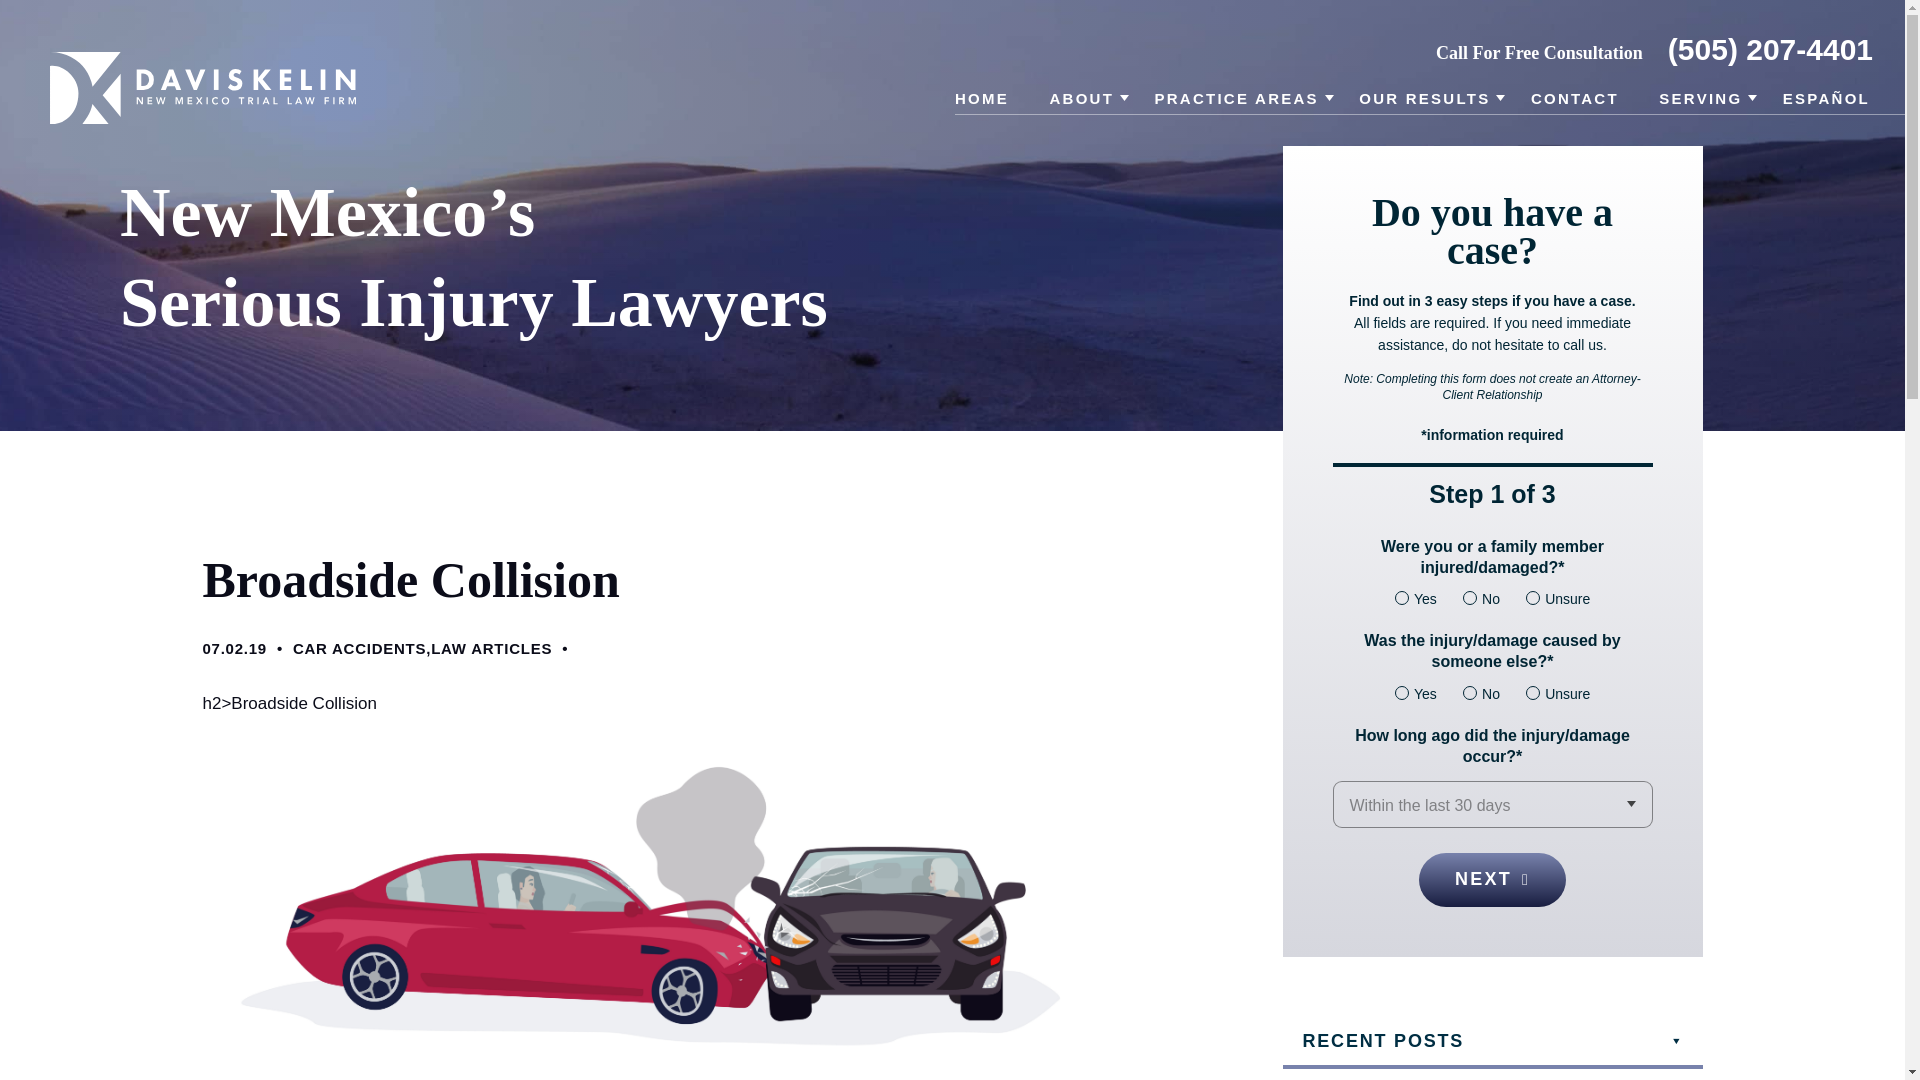  Describe the element at coordinates (491, 648) in the screenshot. I see `LAW ARTICLES` at that location.